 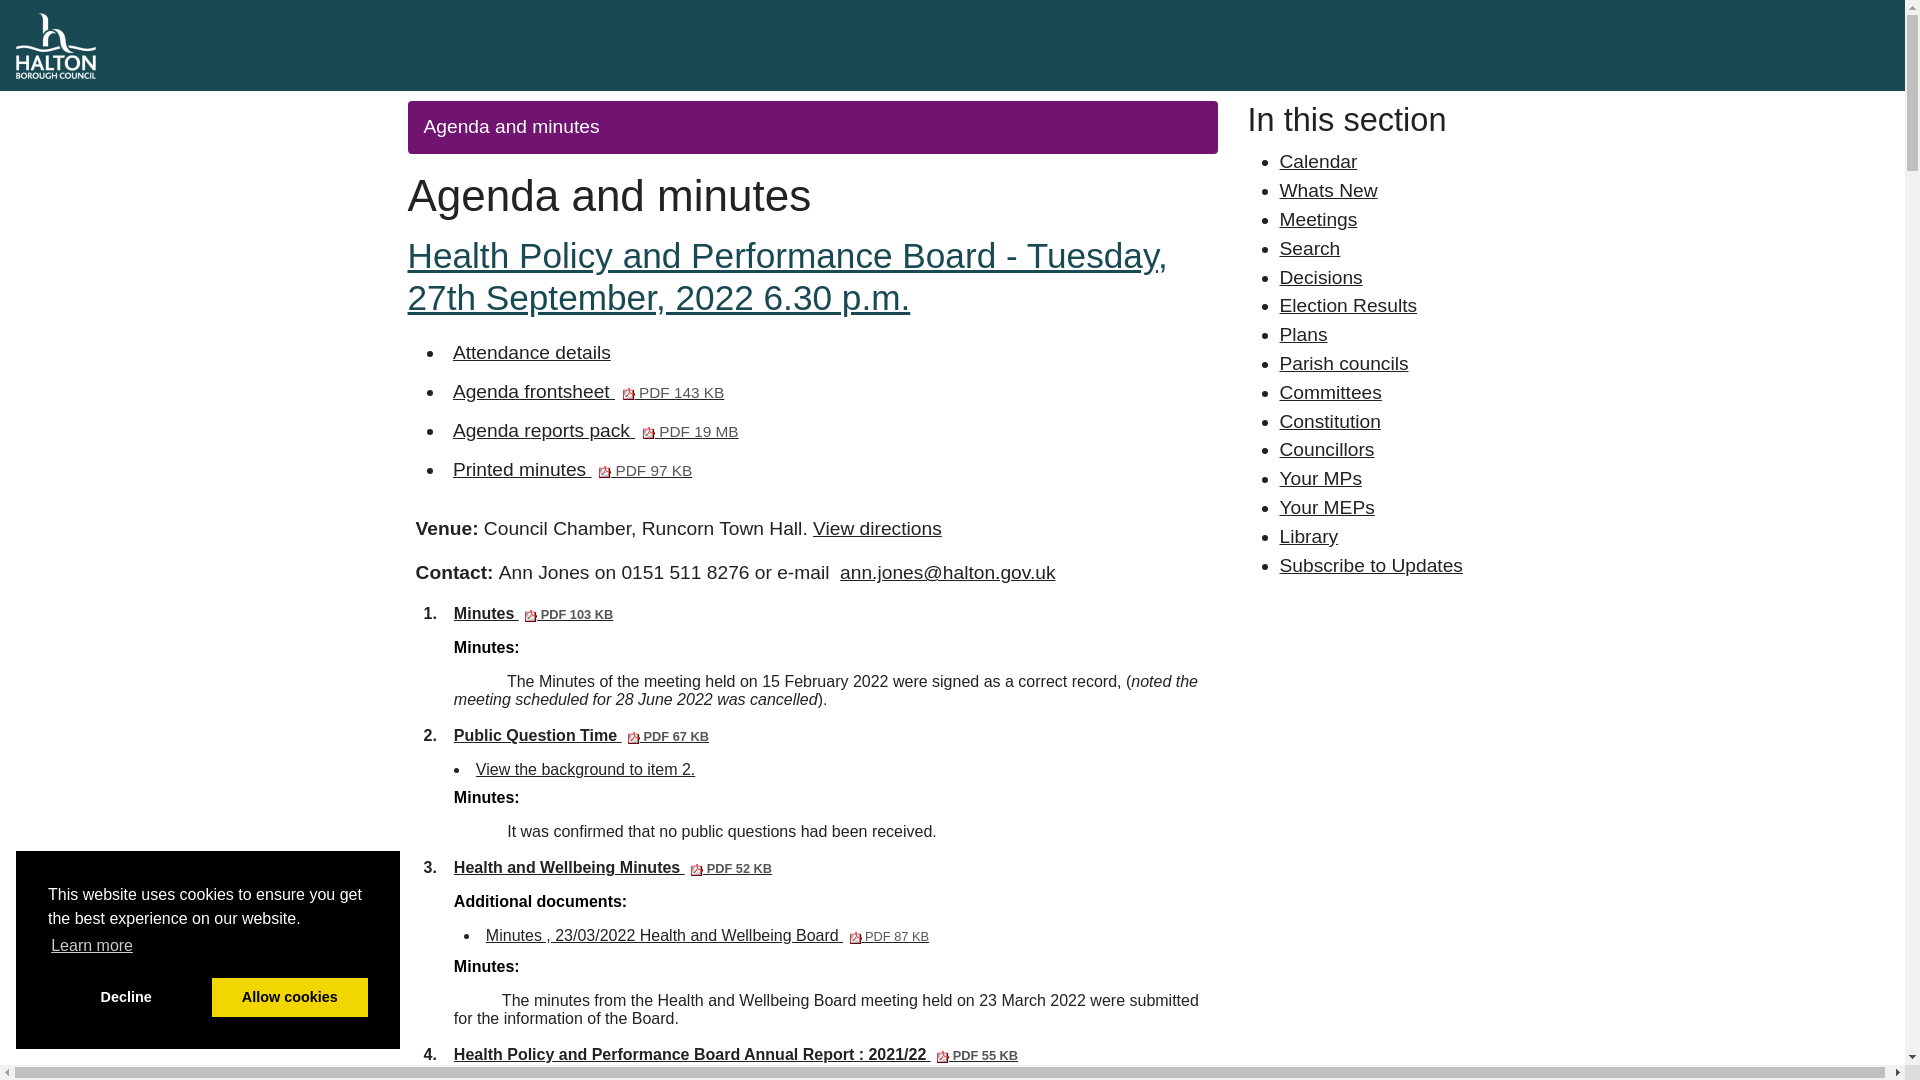 What do you see at coordinates (588, 391) in the screenshot?
I see `Link to agenda frontsheet pdf file` at bounding box center [588, 391].